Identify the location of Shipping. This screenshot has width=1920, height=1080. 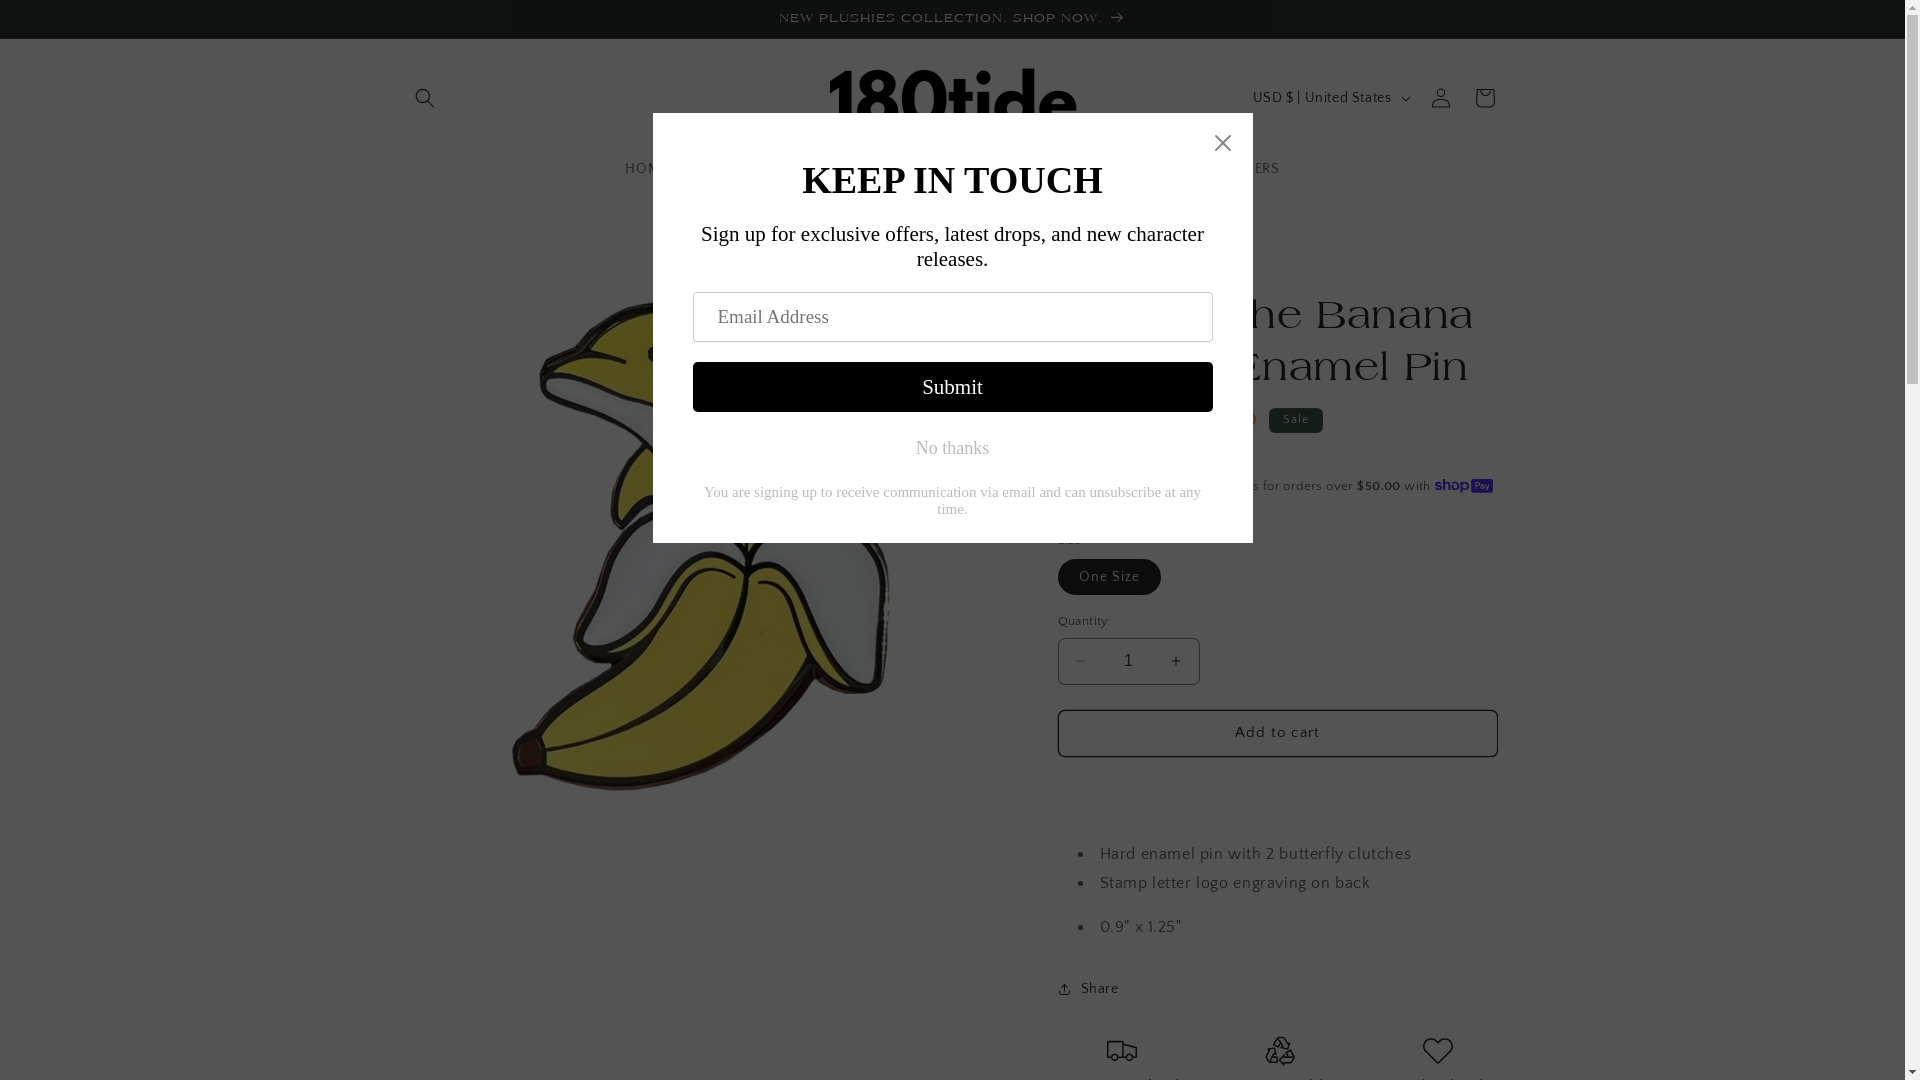
(1084, 450).